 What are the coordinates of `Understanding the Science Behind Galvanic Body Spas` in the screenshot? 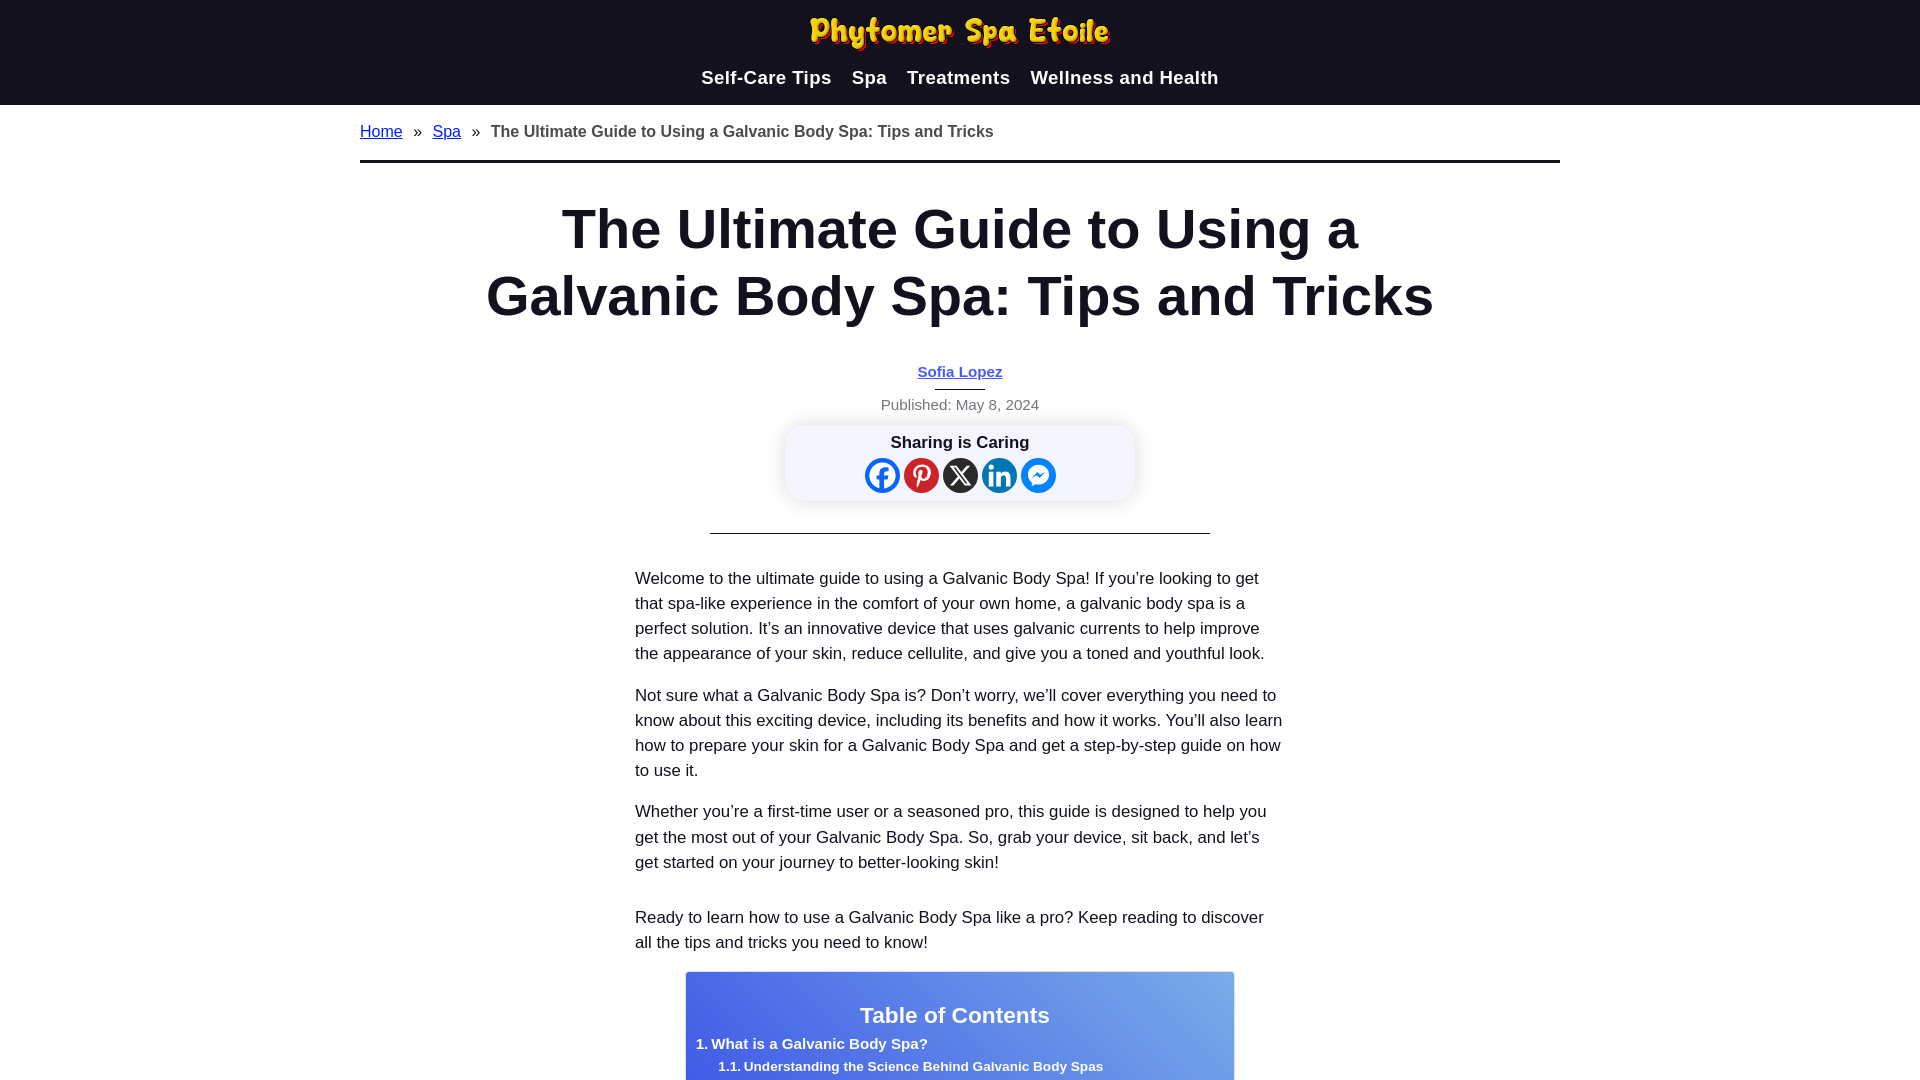 It's located at (910, 1066).